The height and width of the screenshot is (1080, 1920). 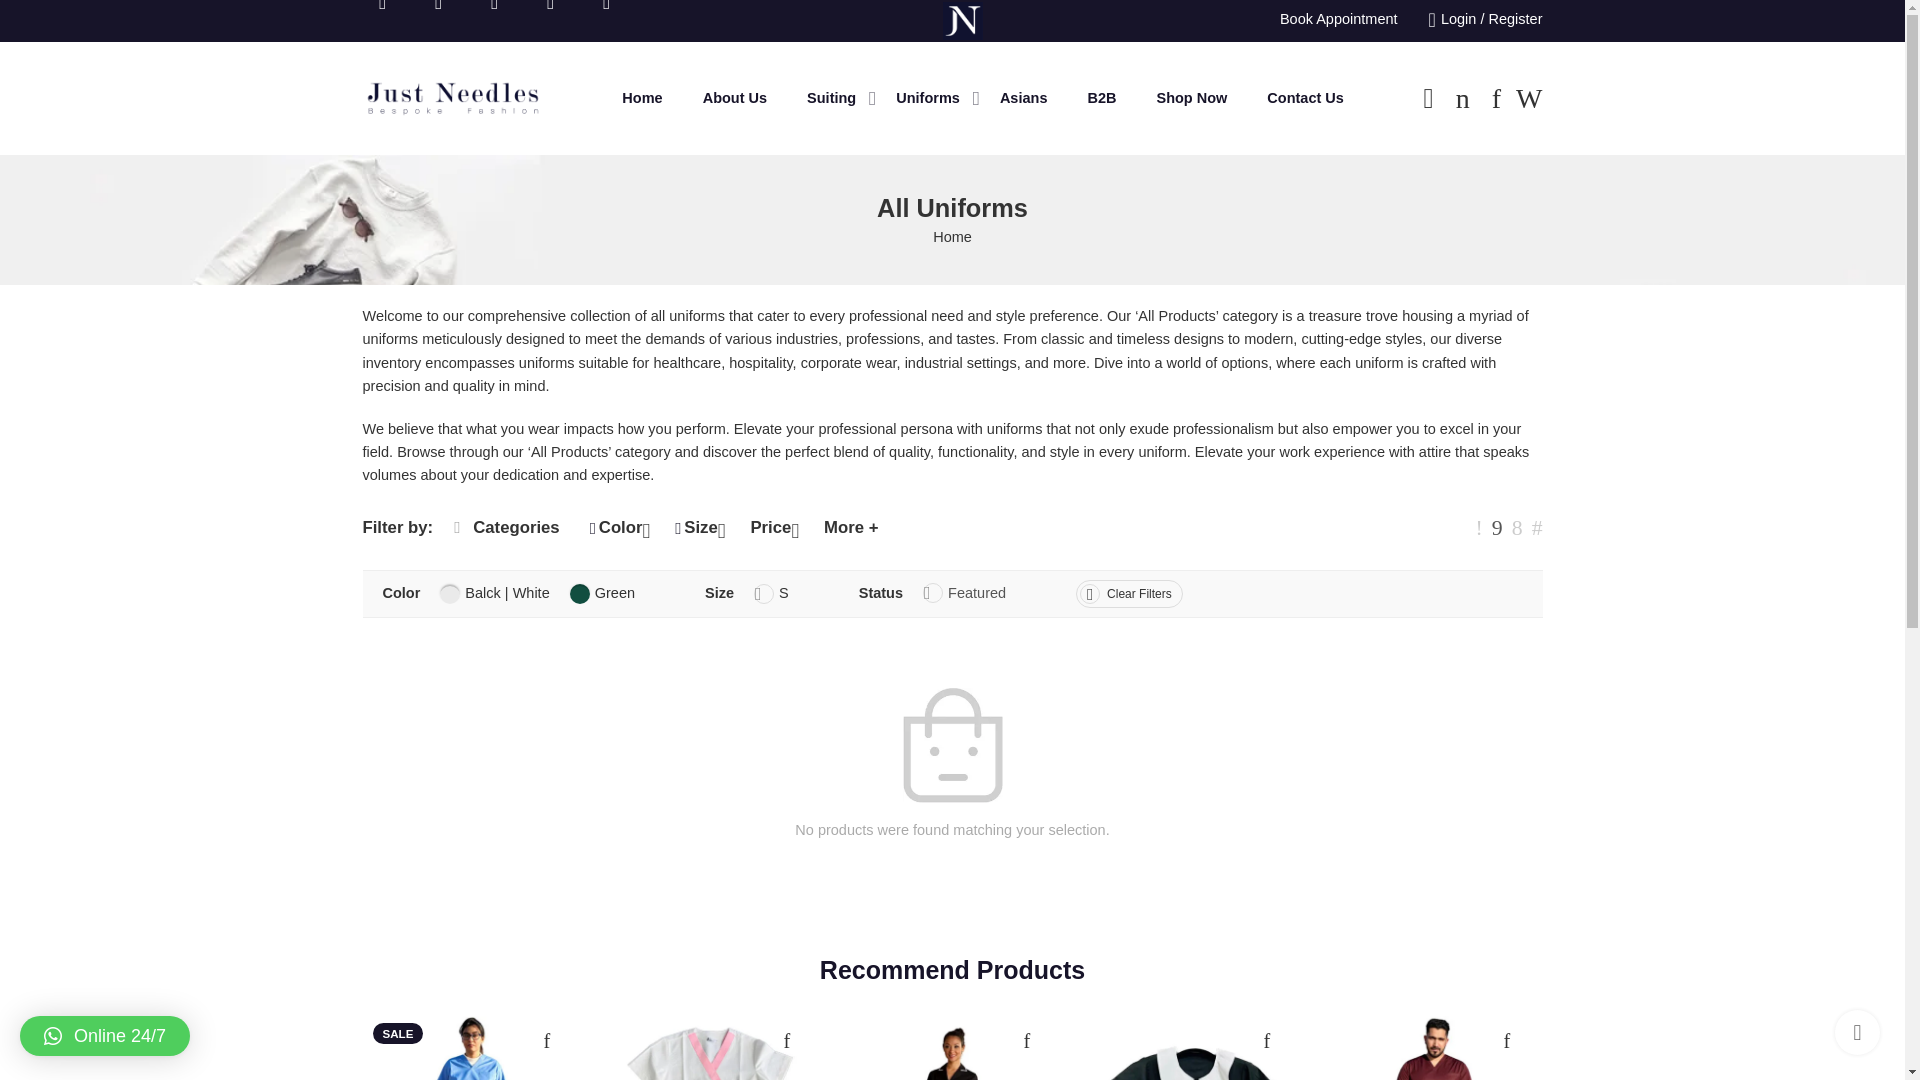 What do you see at coordinates (642, 98) in the screenshot?
I see `Home` at bounding box center [642, 98].